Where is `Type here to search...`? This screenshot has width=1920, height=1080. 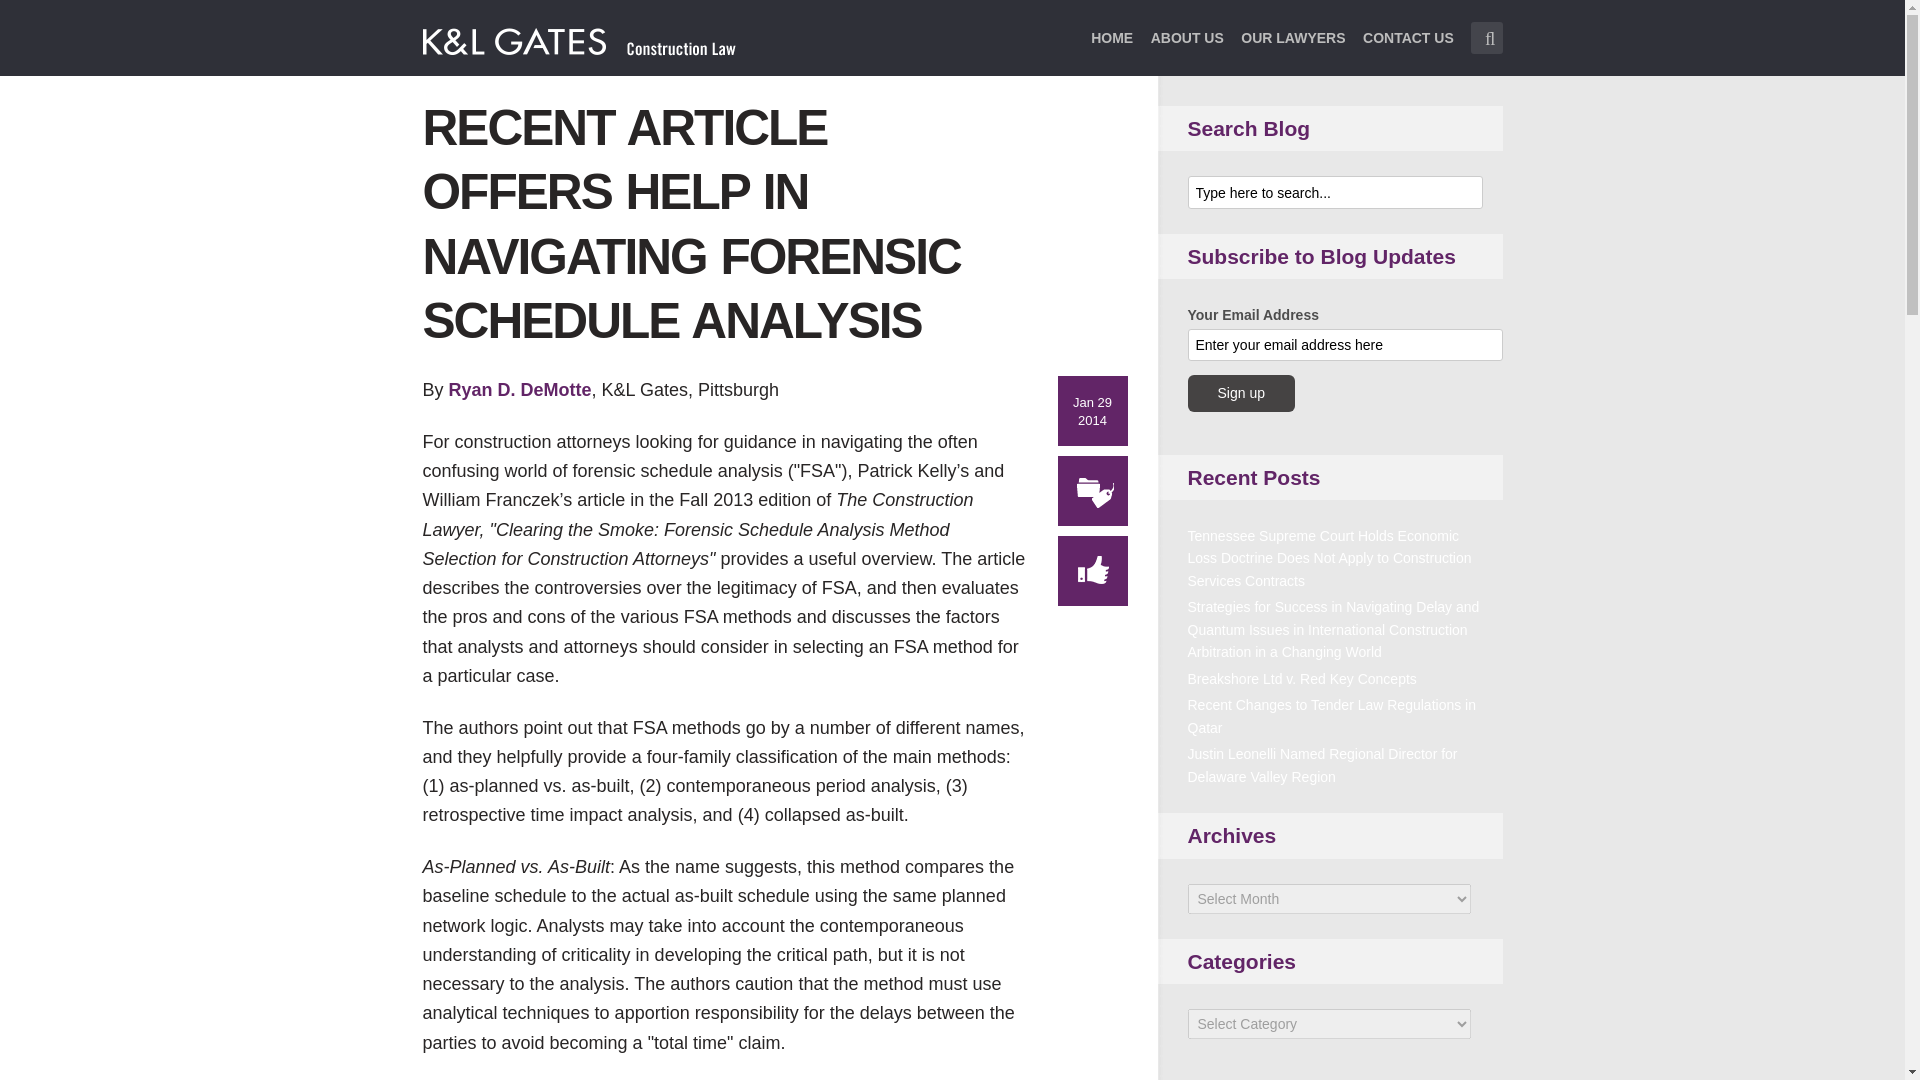 Type here to search... is located at coordinates (1335, 192).